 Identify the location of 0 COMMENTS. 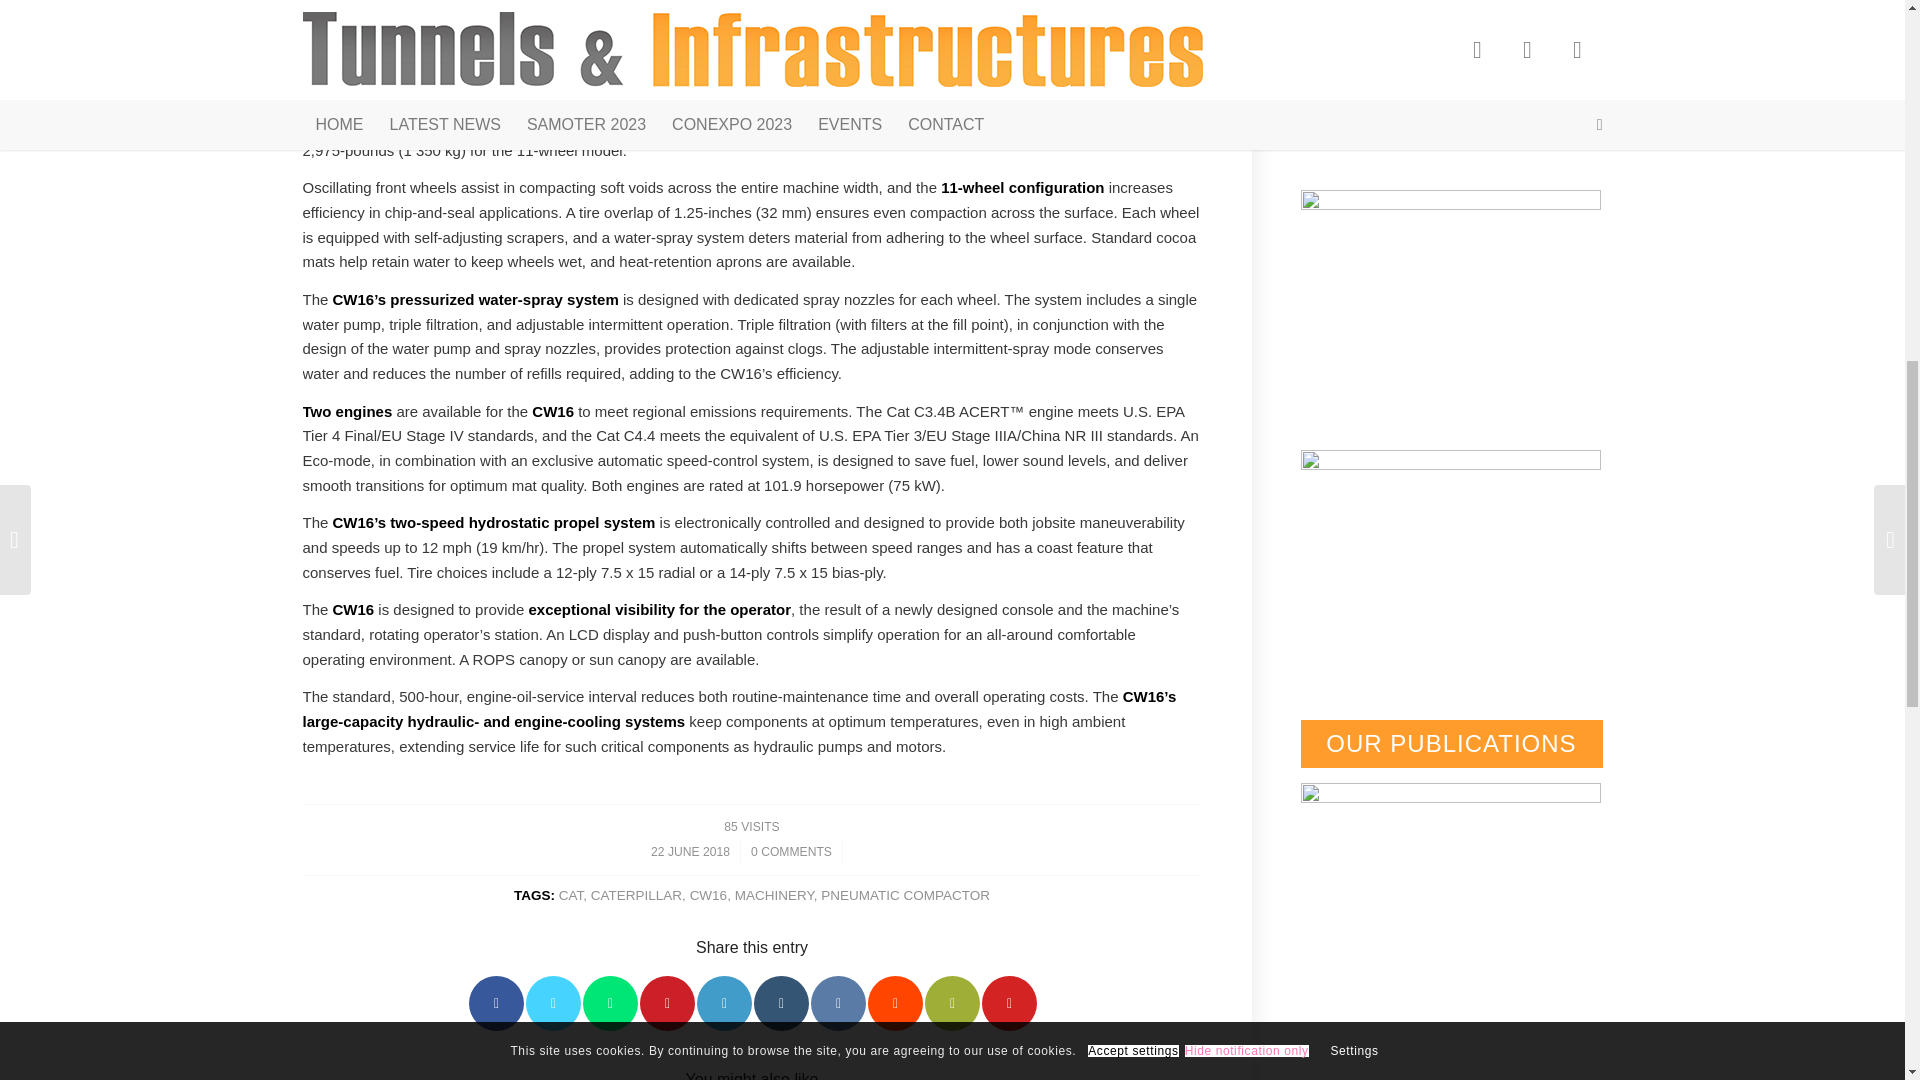
(790, 851).